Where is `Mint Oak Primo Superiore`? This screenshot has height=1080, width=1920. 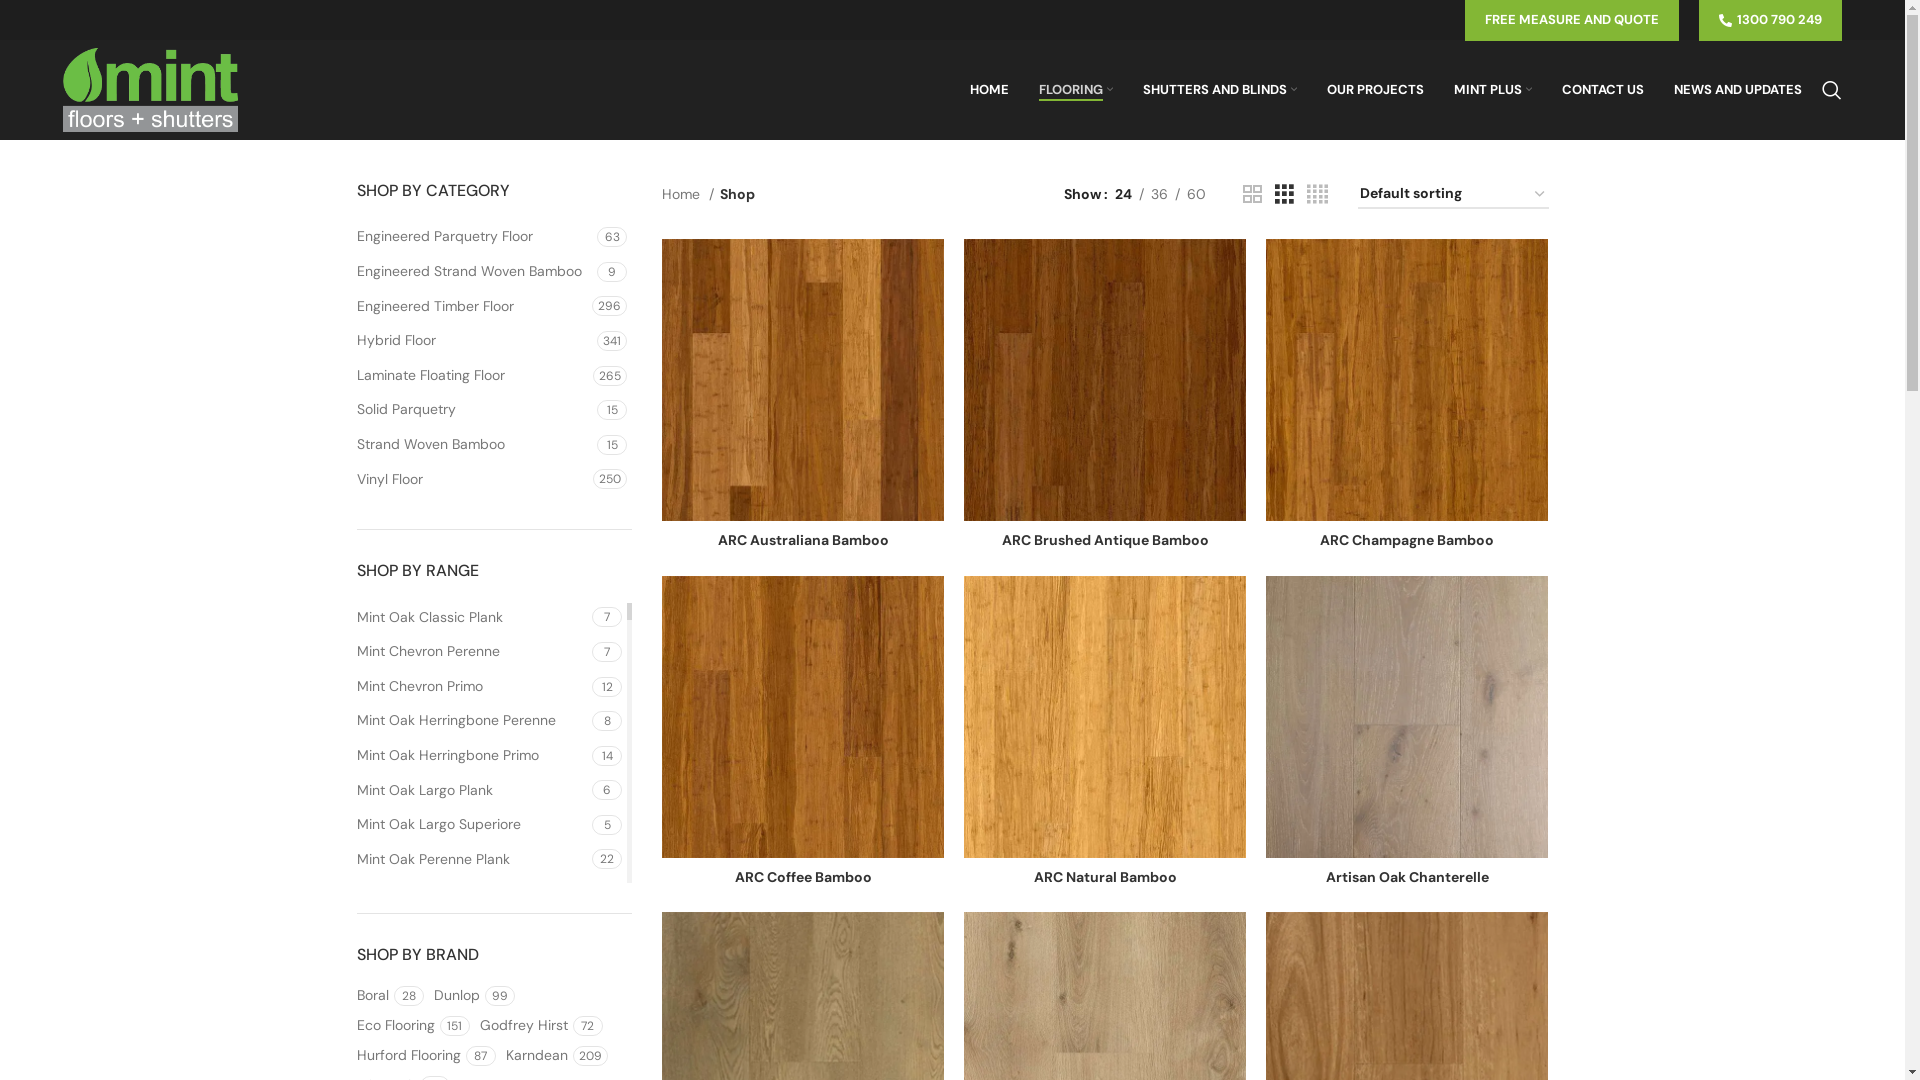 Mint Oak Primo Superiore is located at coordinates (472, 998).